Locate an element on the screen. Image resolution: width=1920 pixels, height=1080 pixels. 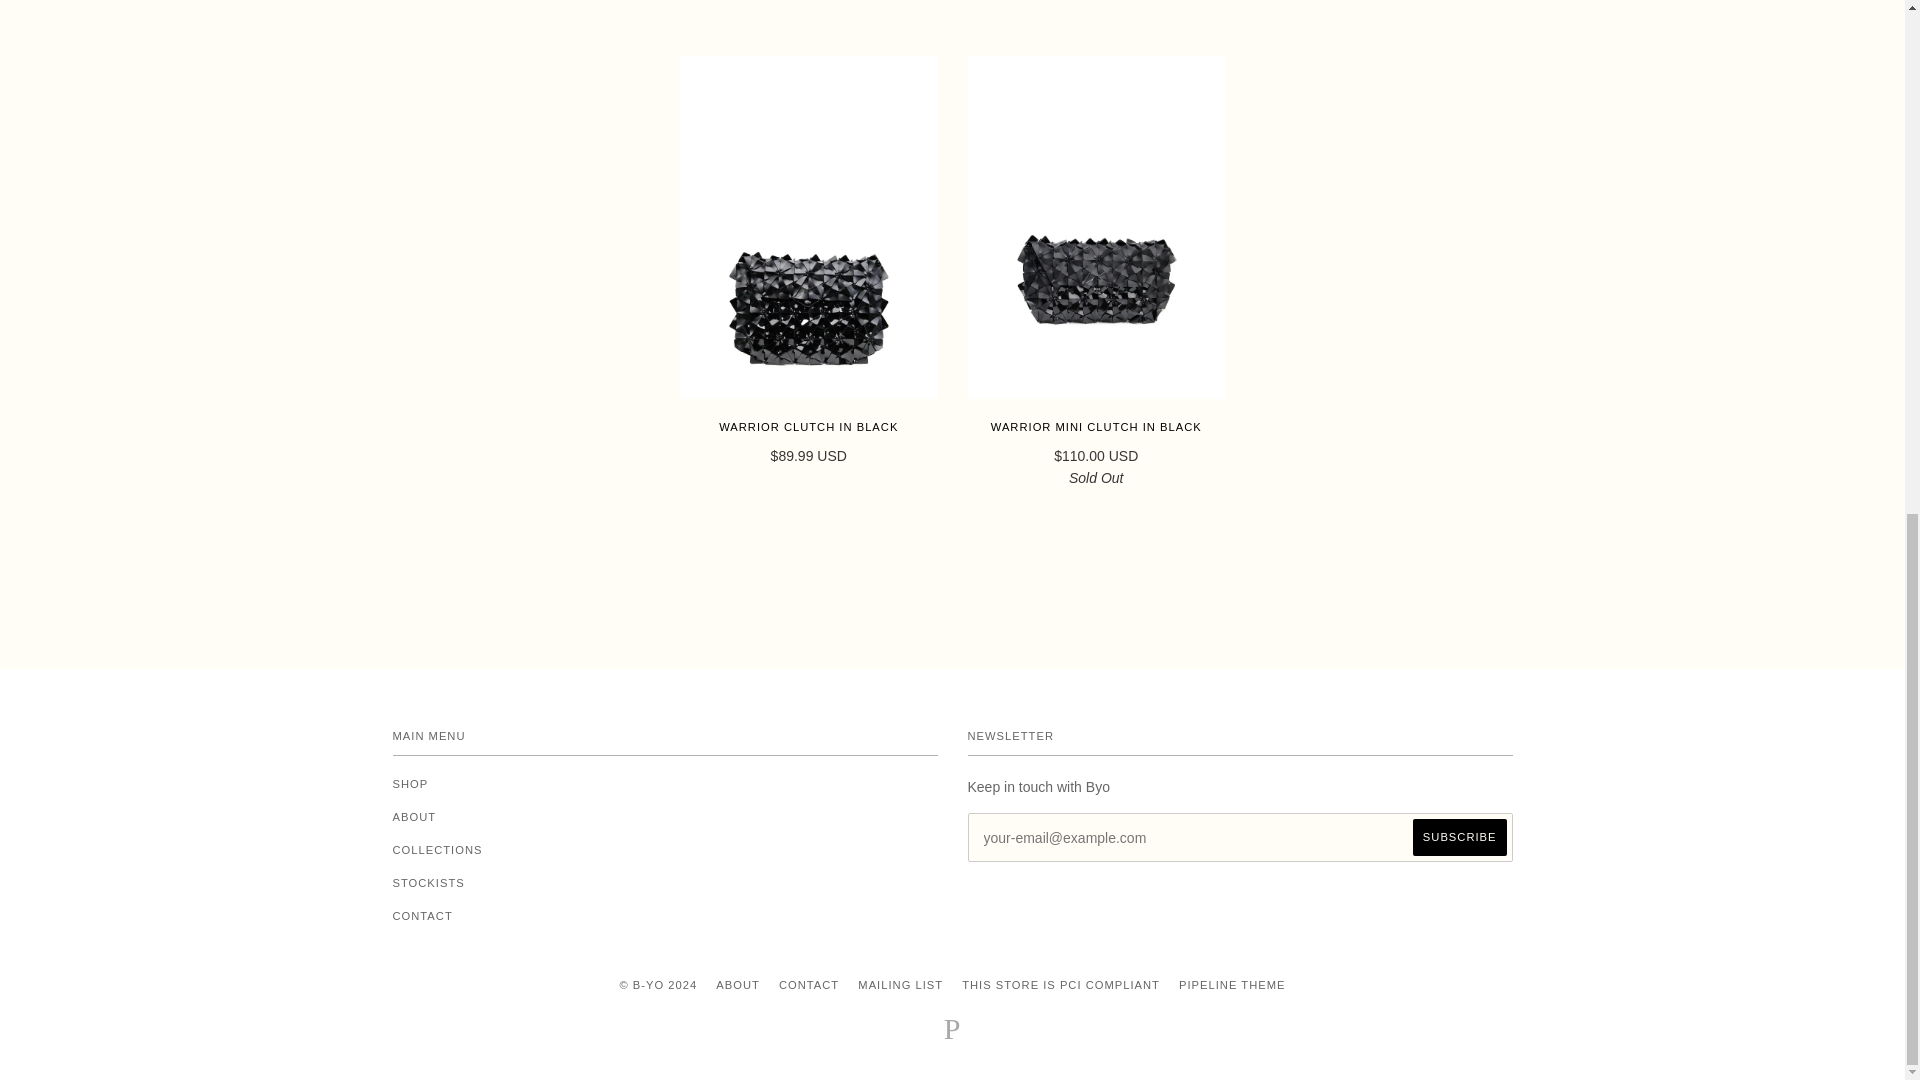
ABOUT is located at coordinates (413, 816).